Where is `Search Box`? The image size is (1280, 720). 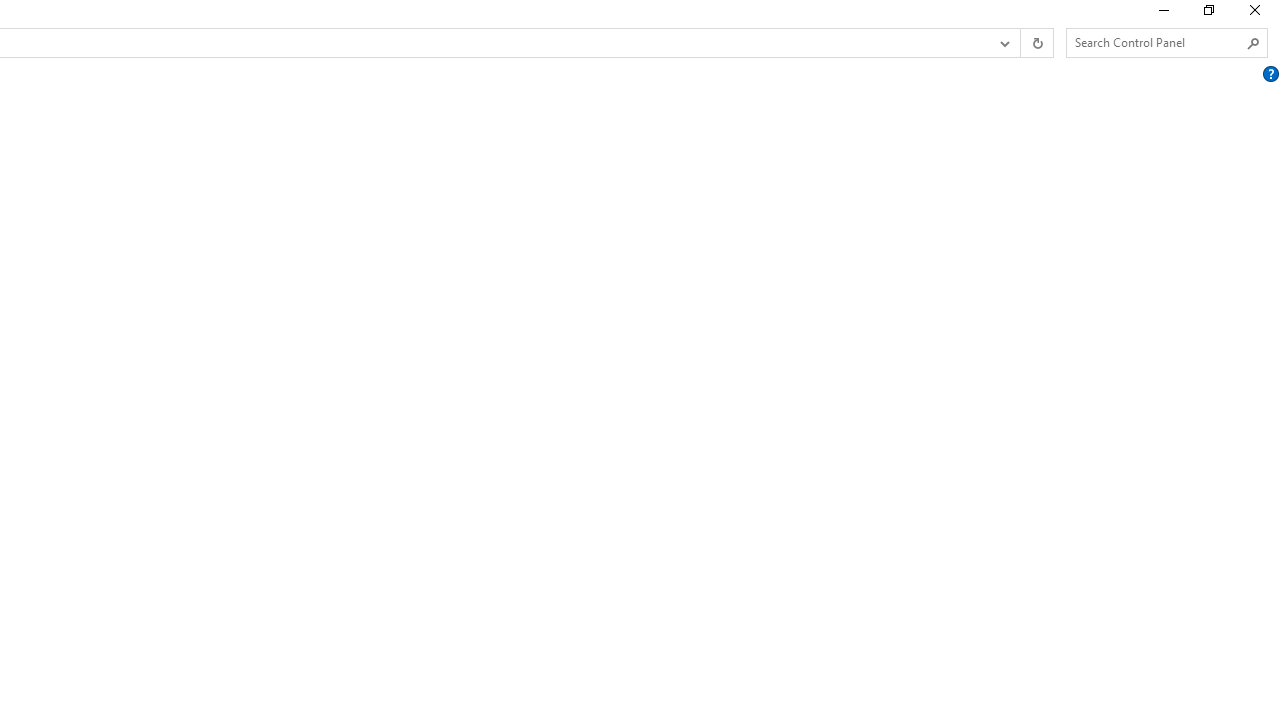
Search Box is located at coordinates (1156, 42).